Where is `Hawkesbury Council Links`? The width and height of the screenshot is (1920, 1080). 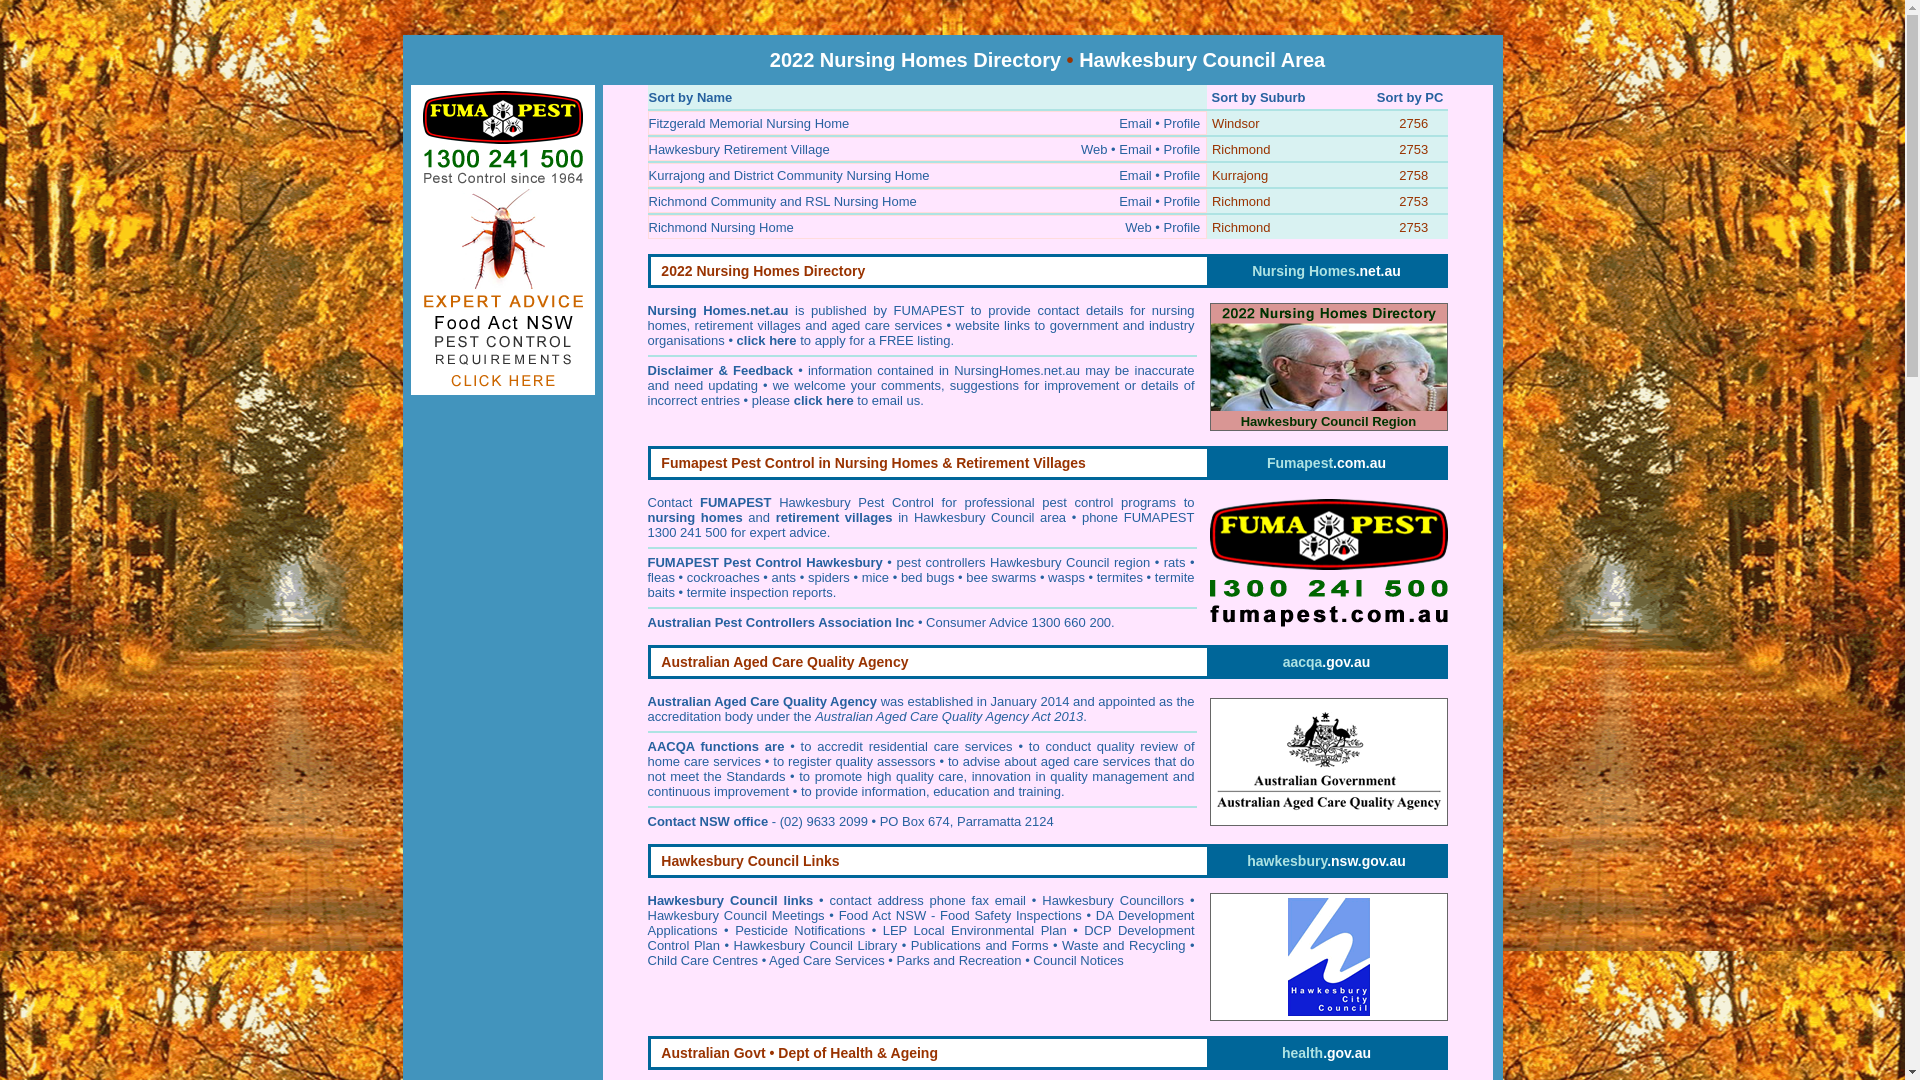
Hawkesbury Council Links is located at coordinates (750, 862).